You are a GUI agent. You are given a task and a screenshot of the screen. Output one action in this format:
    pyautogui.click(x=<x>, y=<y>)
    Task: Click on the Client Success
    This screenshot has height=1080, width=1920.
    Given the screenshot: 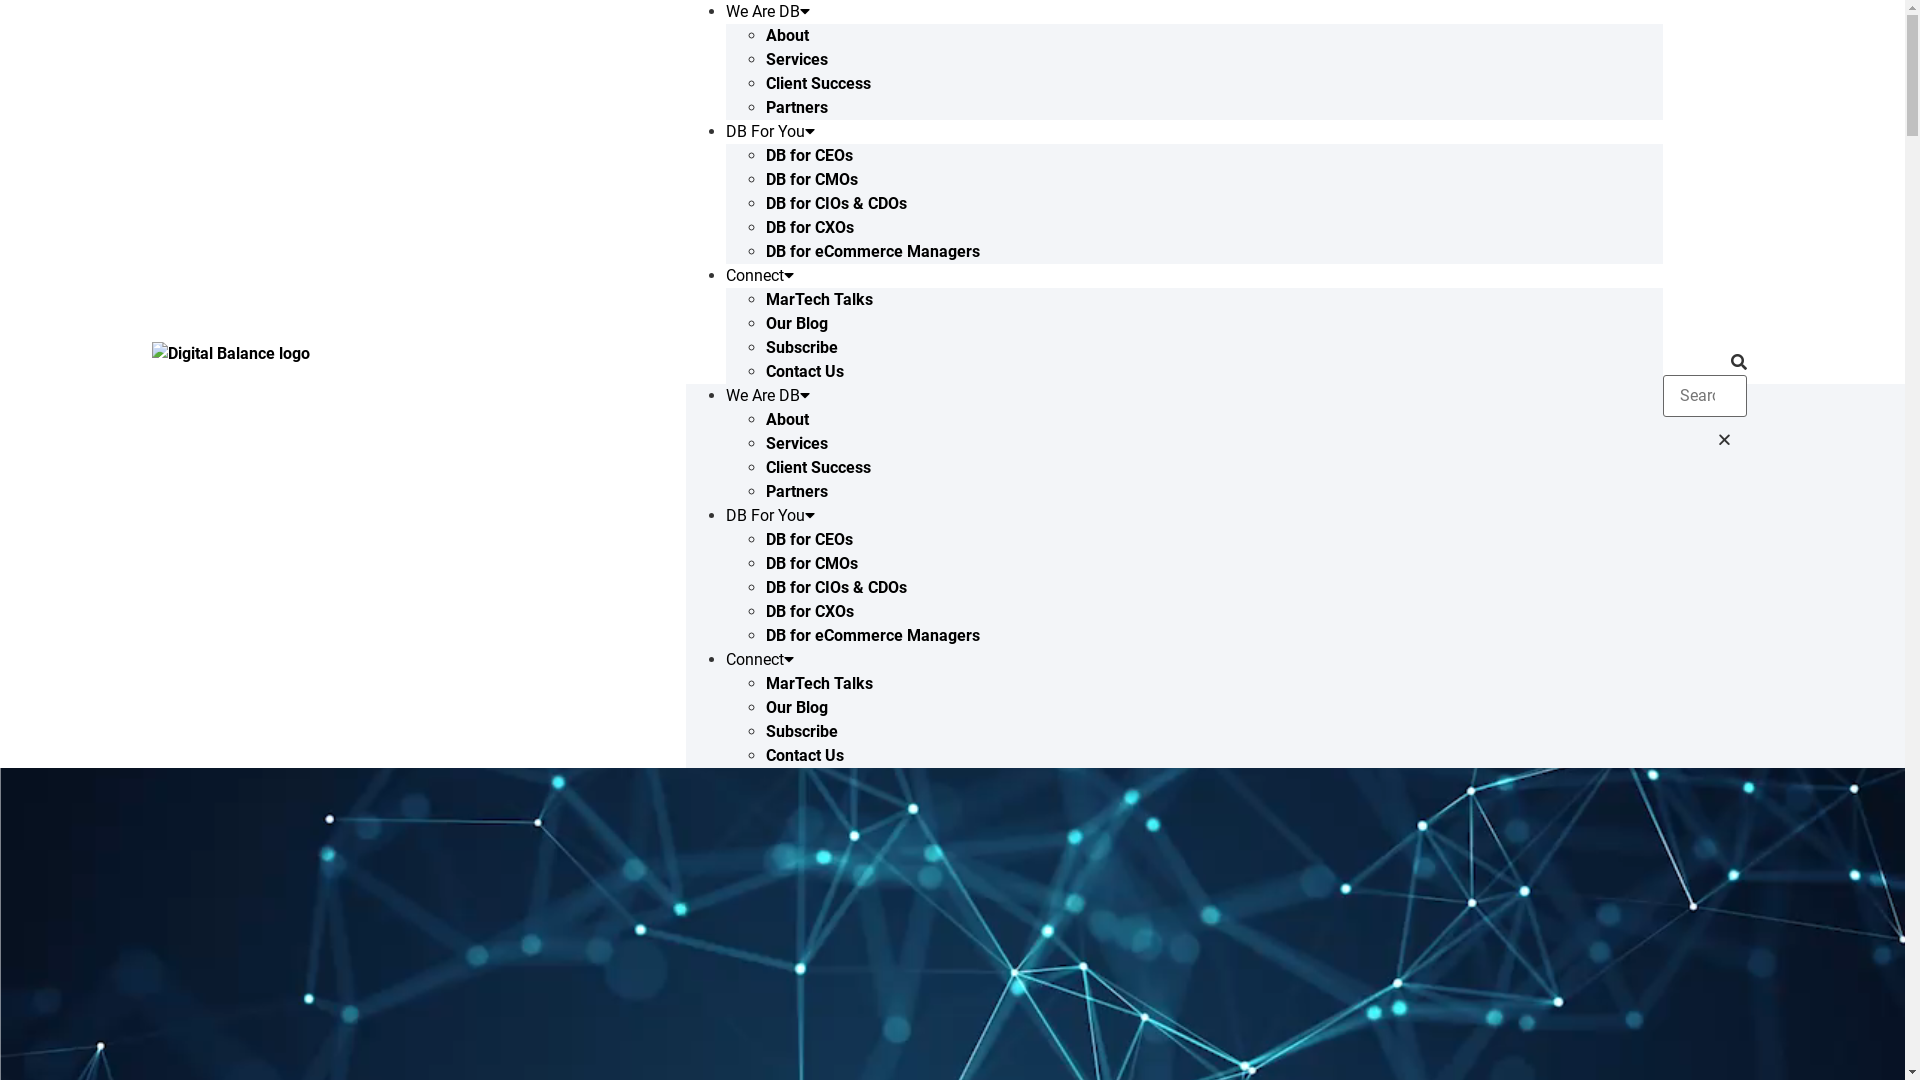 What is the action you would take?
    pyautogui.click(x=818, y=84)
    